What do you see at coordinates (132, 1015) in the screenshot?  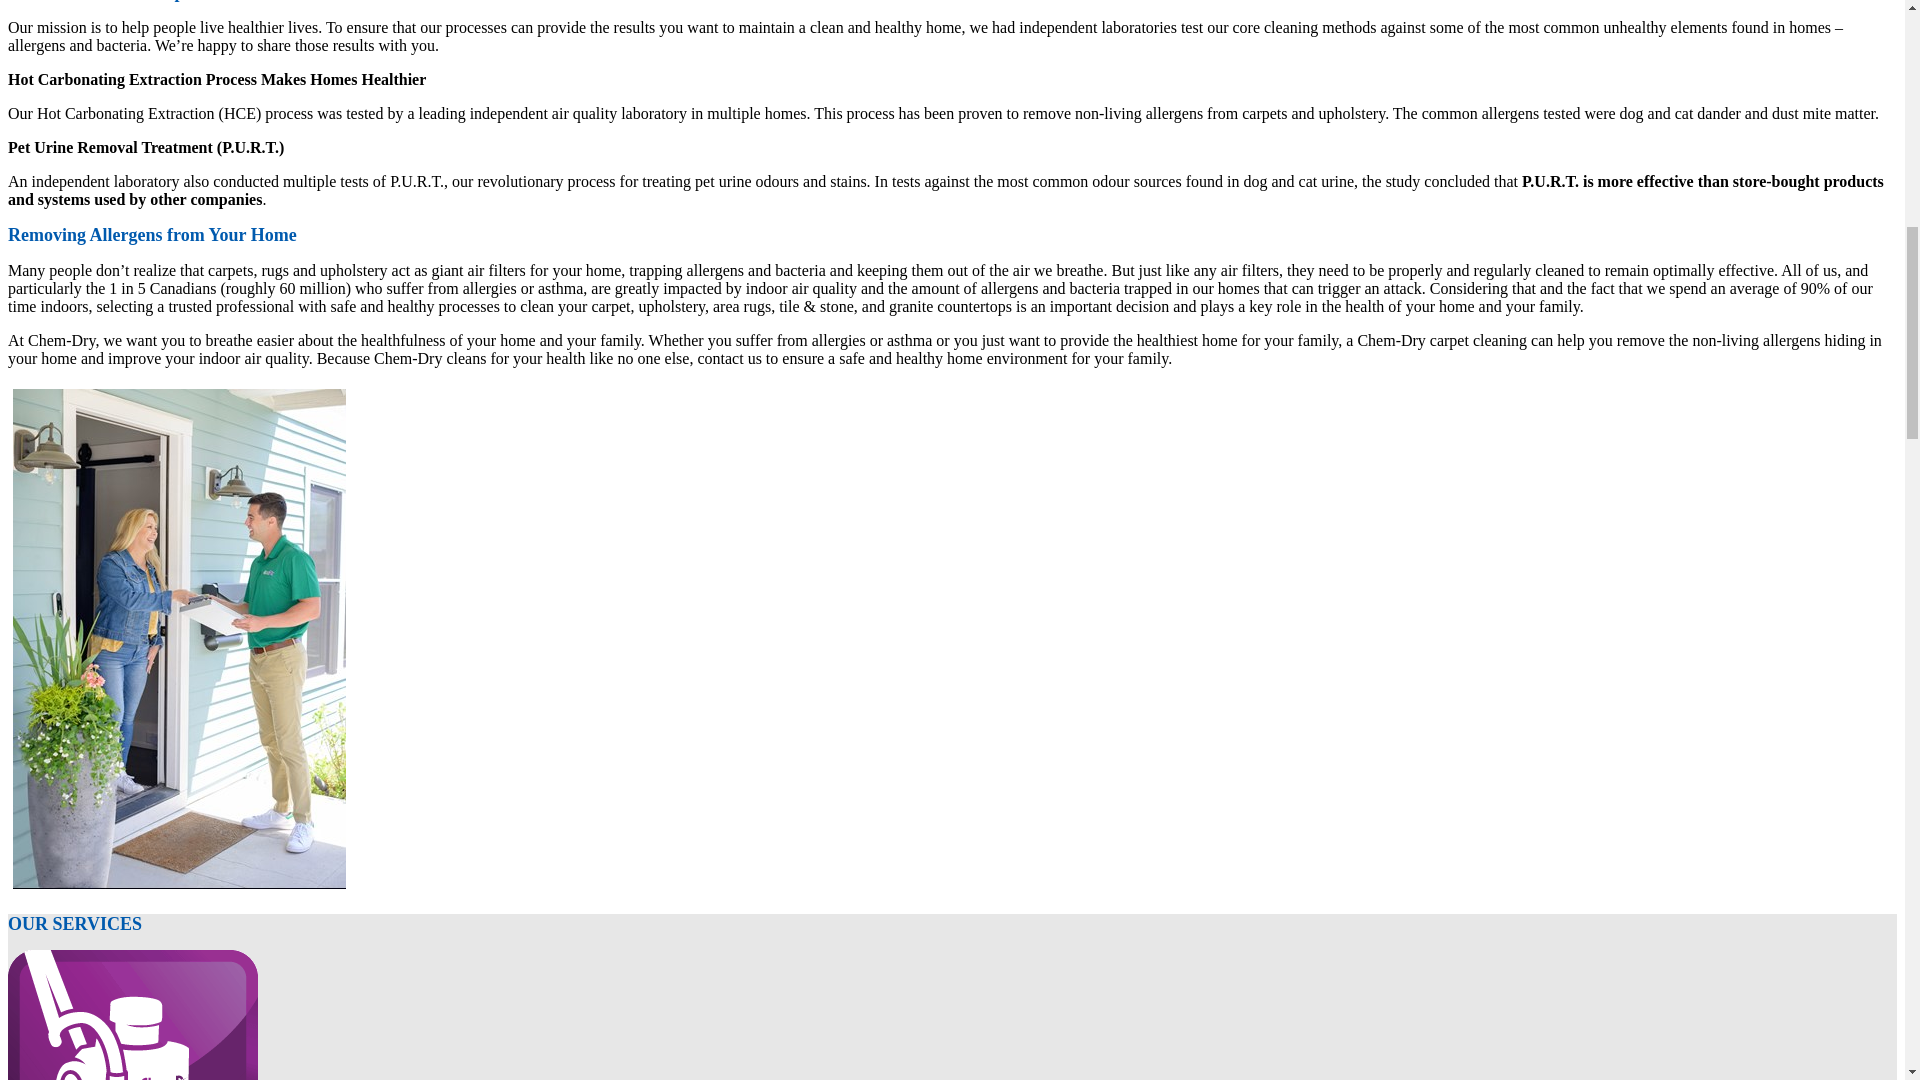 I see `area rug cleaning` at bounding box center [132, 1015].